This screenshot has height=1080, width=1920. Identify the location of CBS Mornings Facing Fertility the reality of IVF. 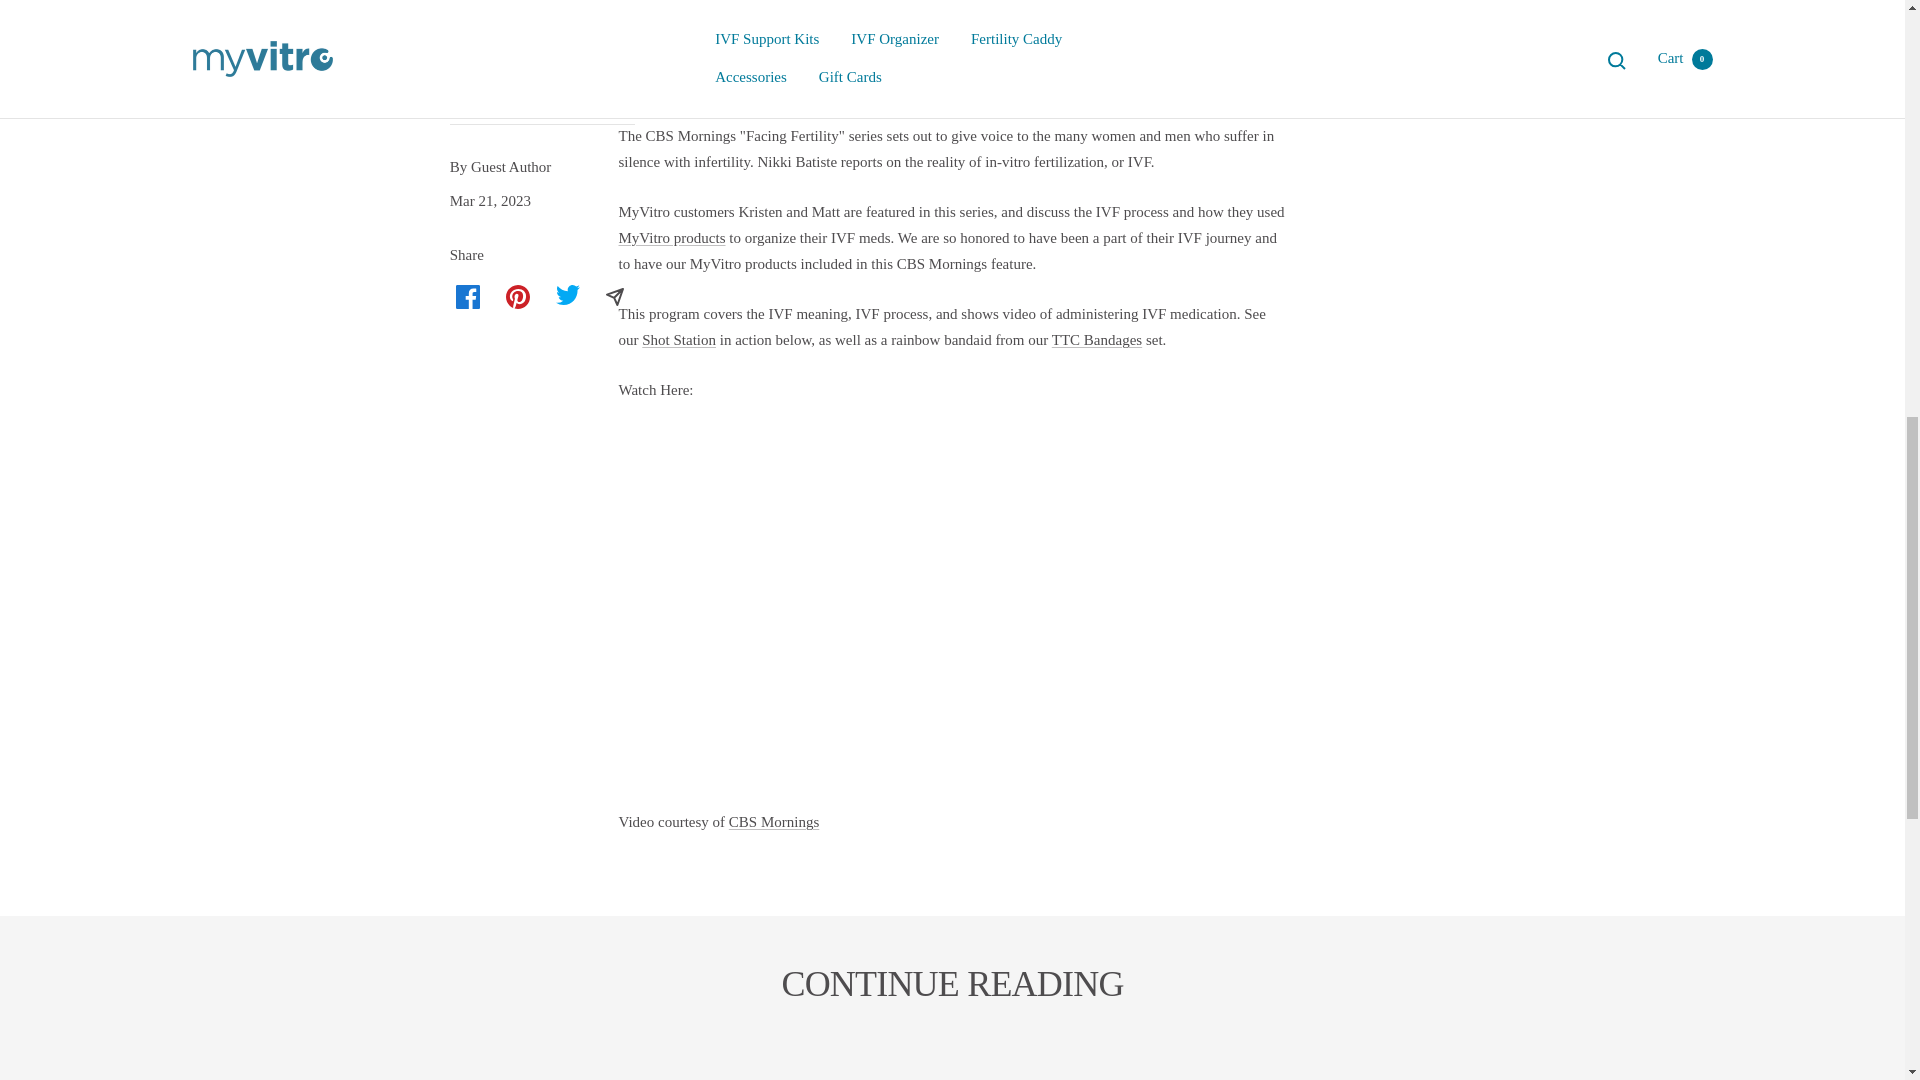
(774, 822).